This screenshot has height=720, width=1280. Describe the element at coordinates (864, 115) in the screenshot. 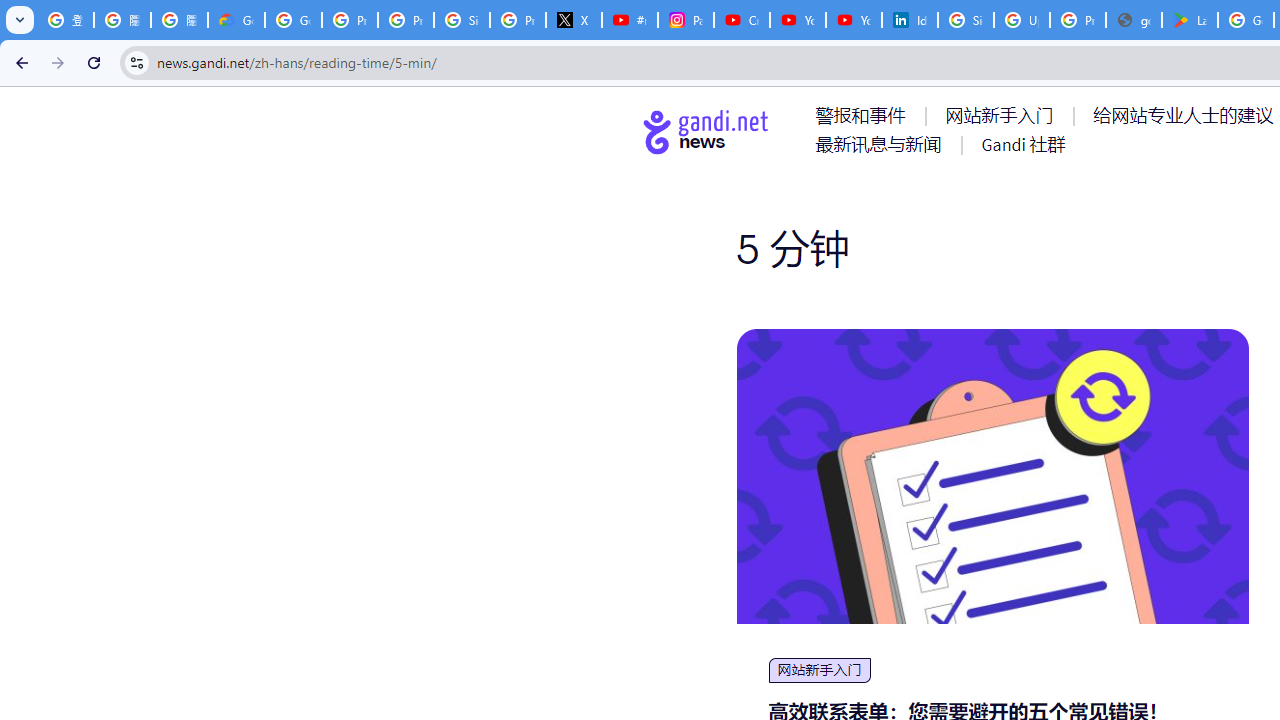

I see `AutomationID: menu-item-77761` at that location.